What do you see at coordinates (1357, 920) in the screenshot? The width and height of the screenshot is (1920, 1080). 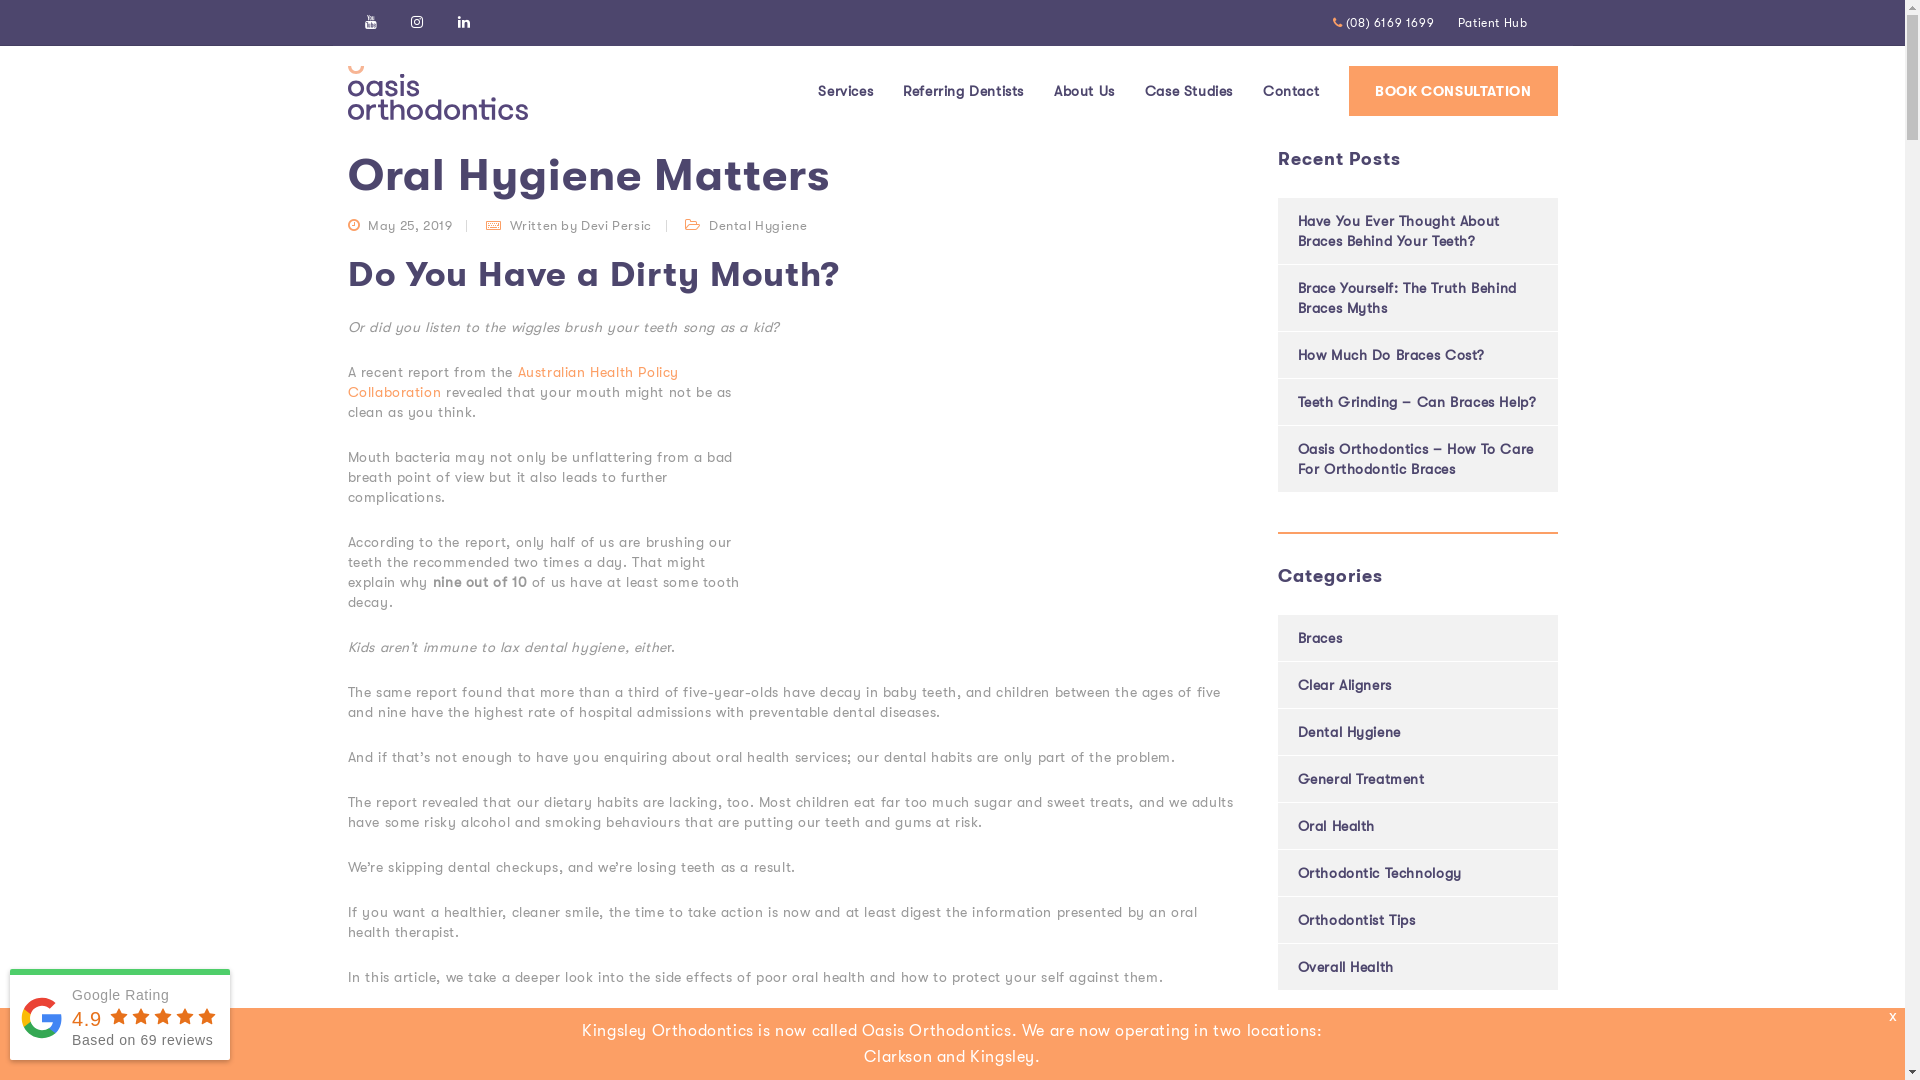 I see `Orthodontist Tips` at bounding box center [1357, 920].